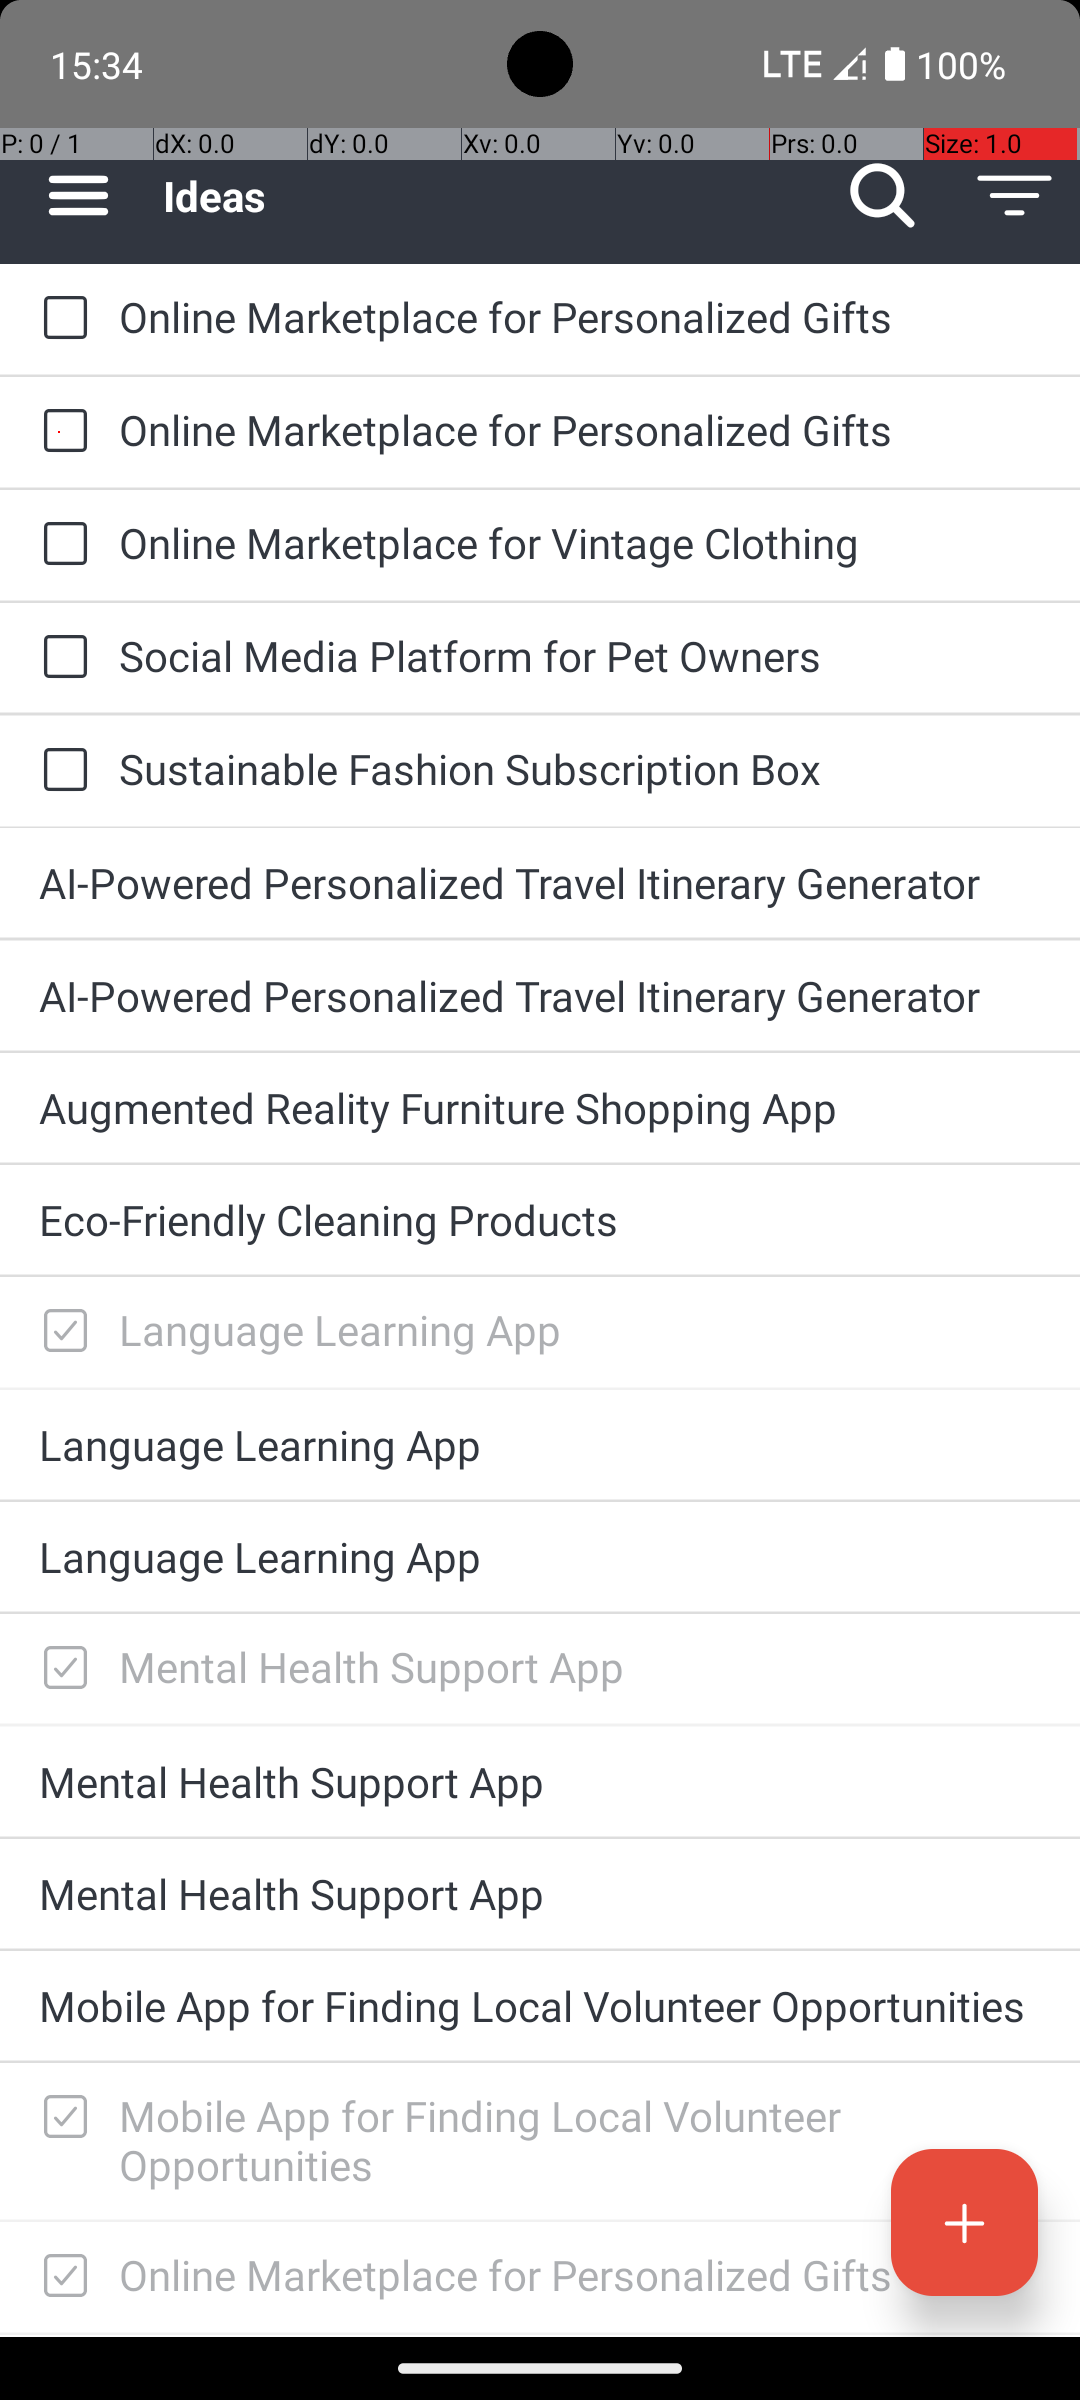 The width and height of the screenshot is (1080, 2400). I want to click on to-do: Sustainable Fashion Subscription Box, so click(60, 771).